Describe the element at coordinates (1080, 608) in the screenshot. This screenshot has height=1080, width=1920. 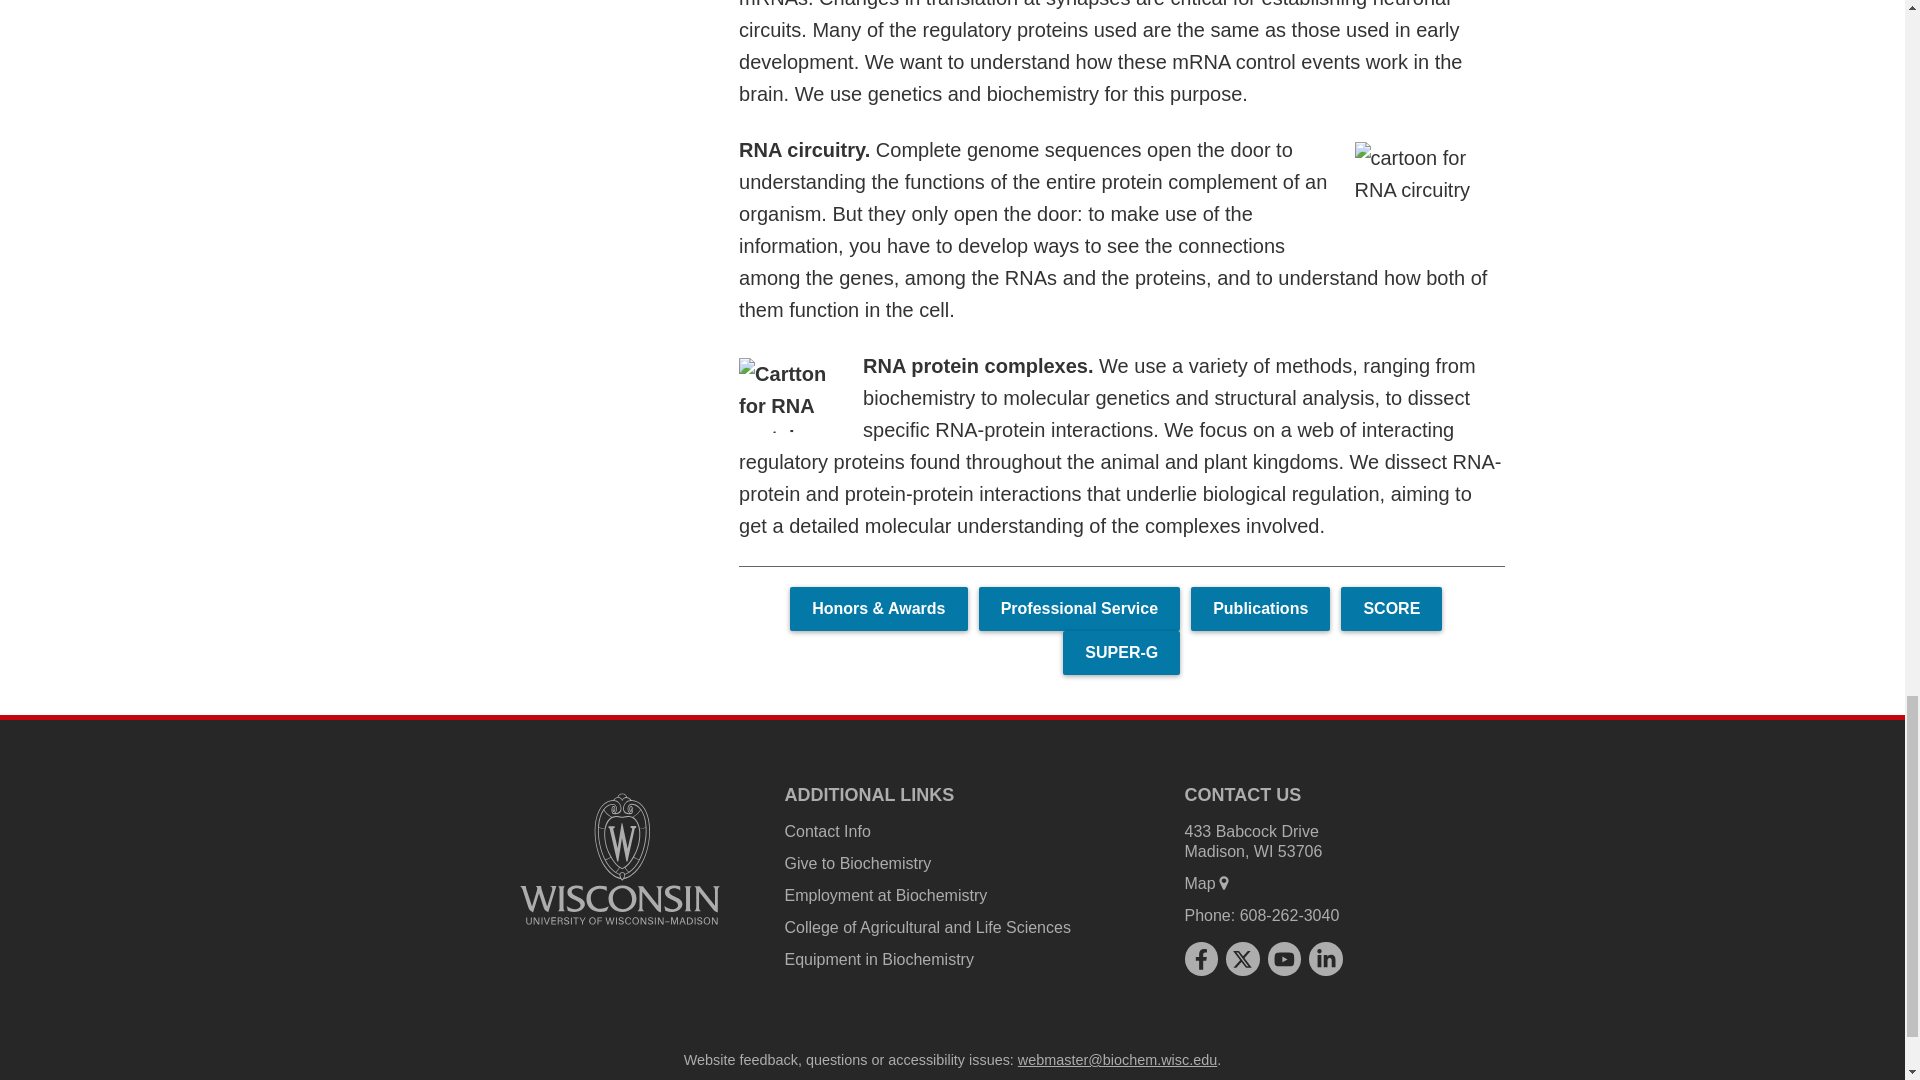
I see `Professional Service` at that location.